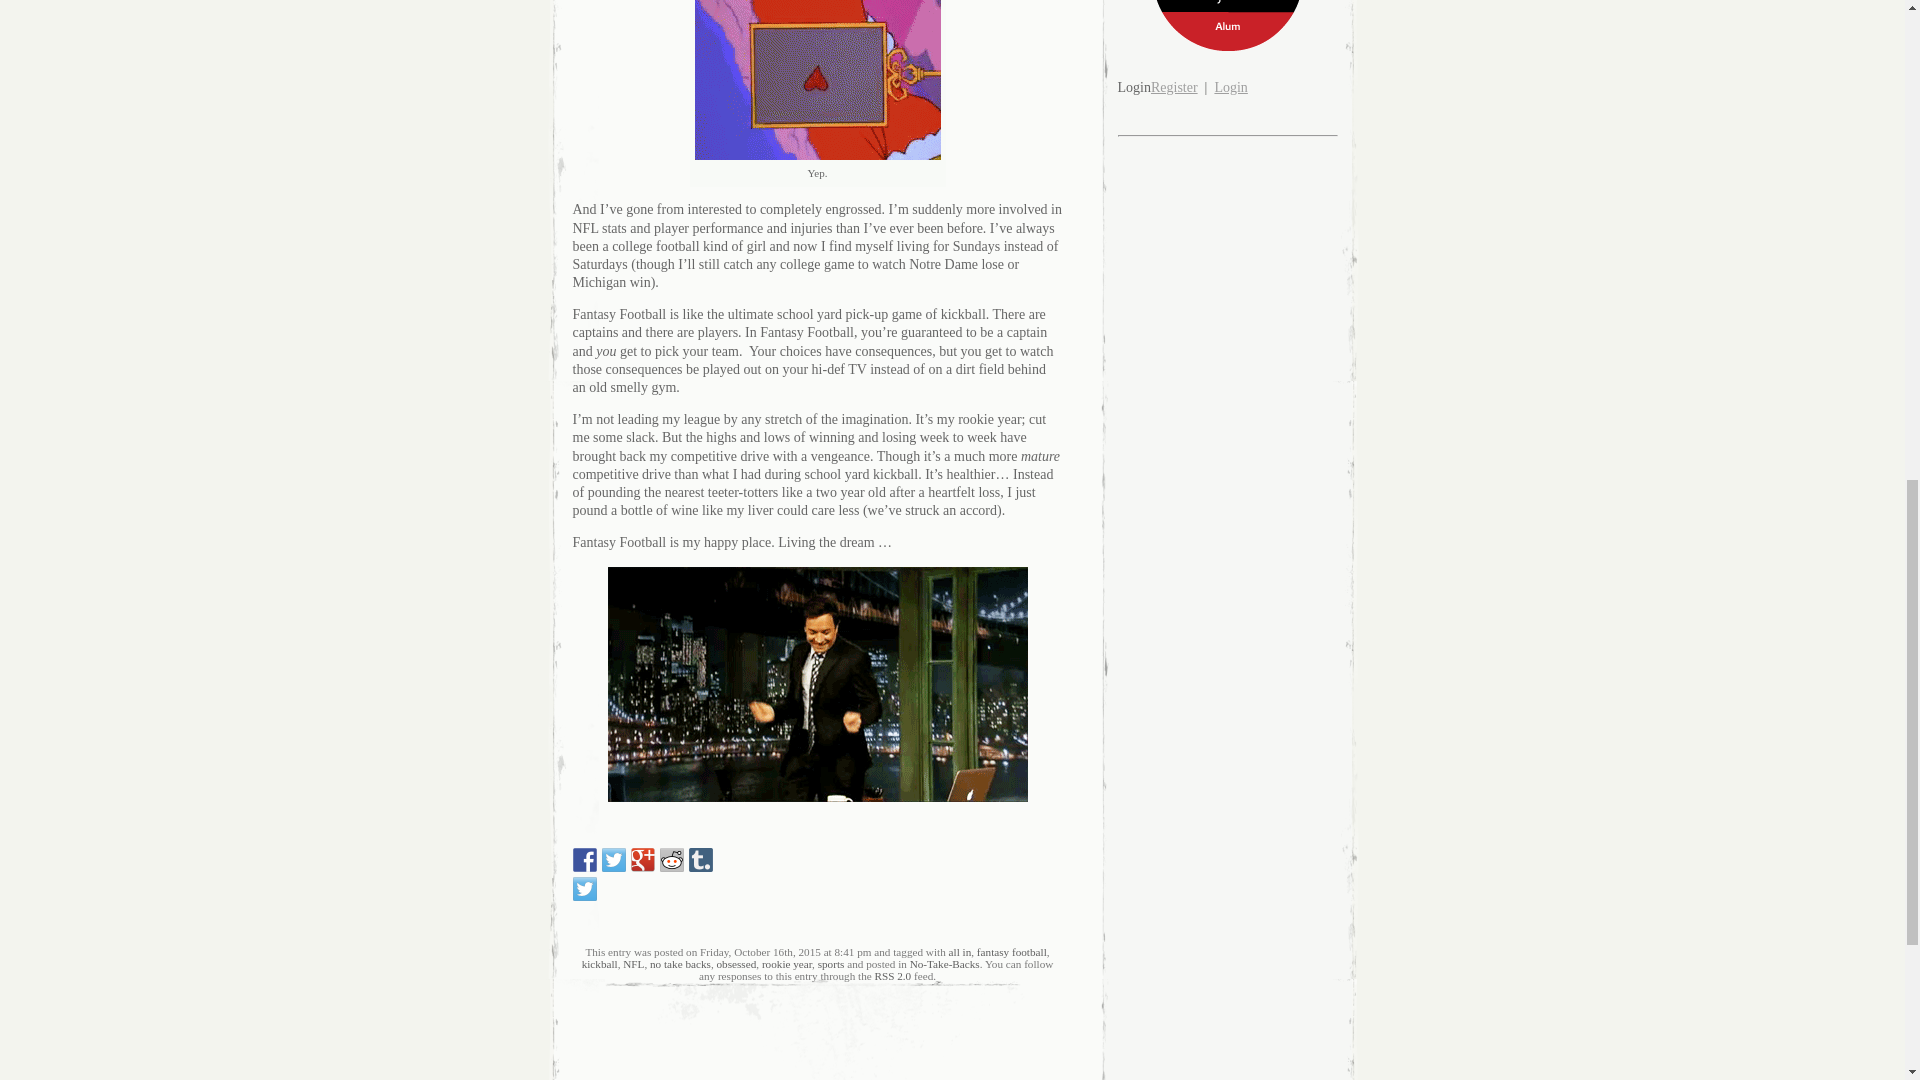 The image size is (1920, 1080). What do you see at coordinates (1012, 952) in the screenshot?
I see `fantasy football` at bounding box center [1012, 952].